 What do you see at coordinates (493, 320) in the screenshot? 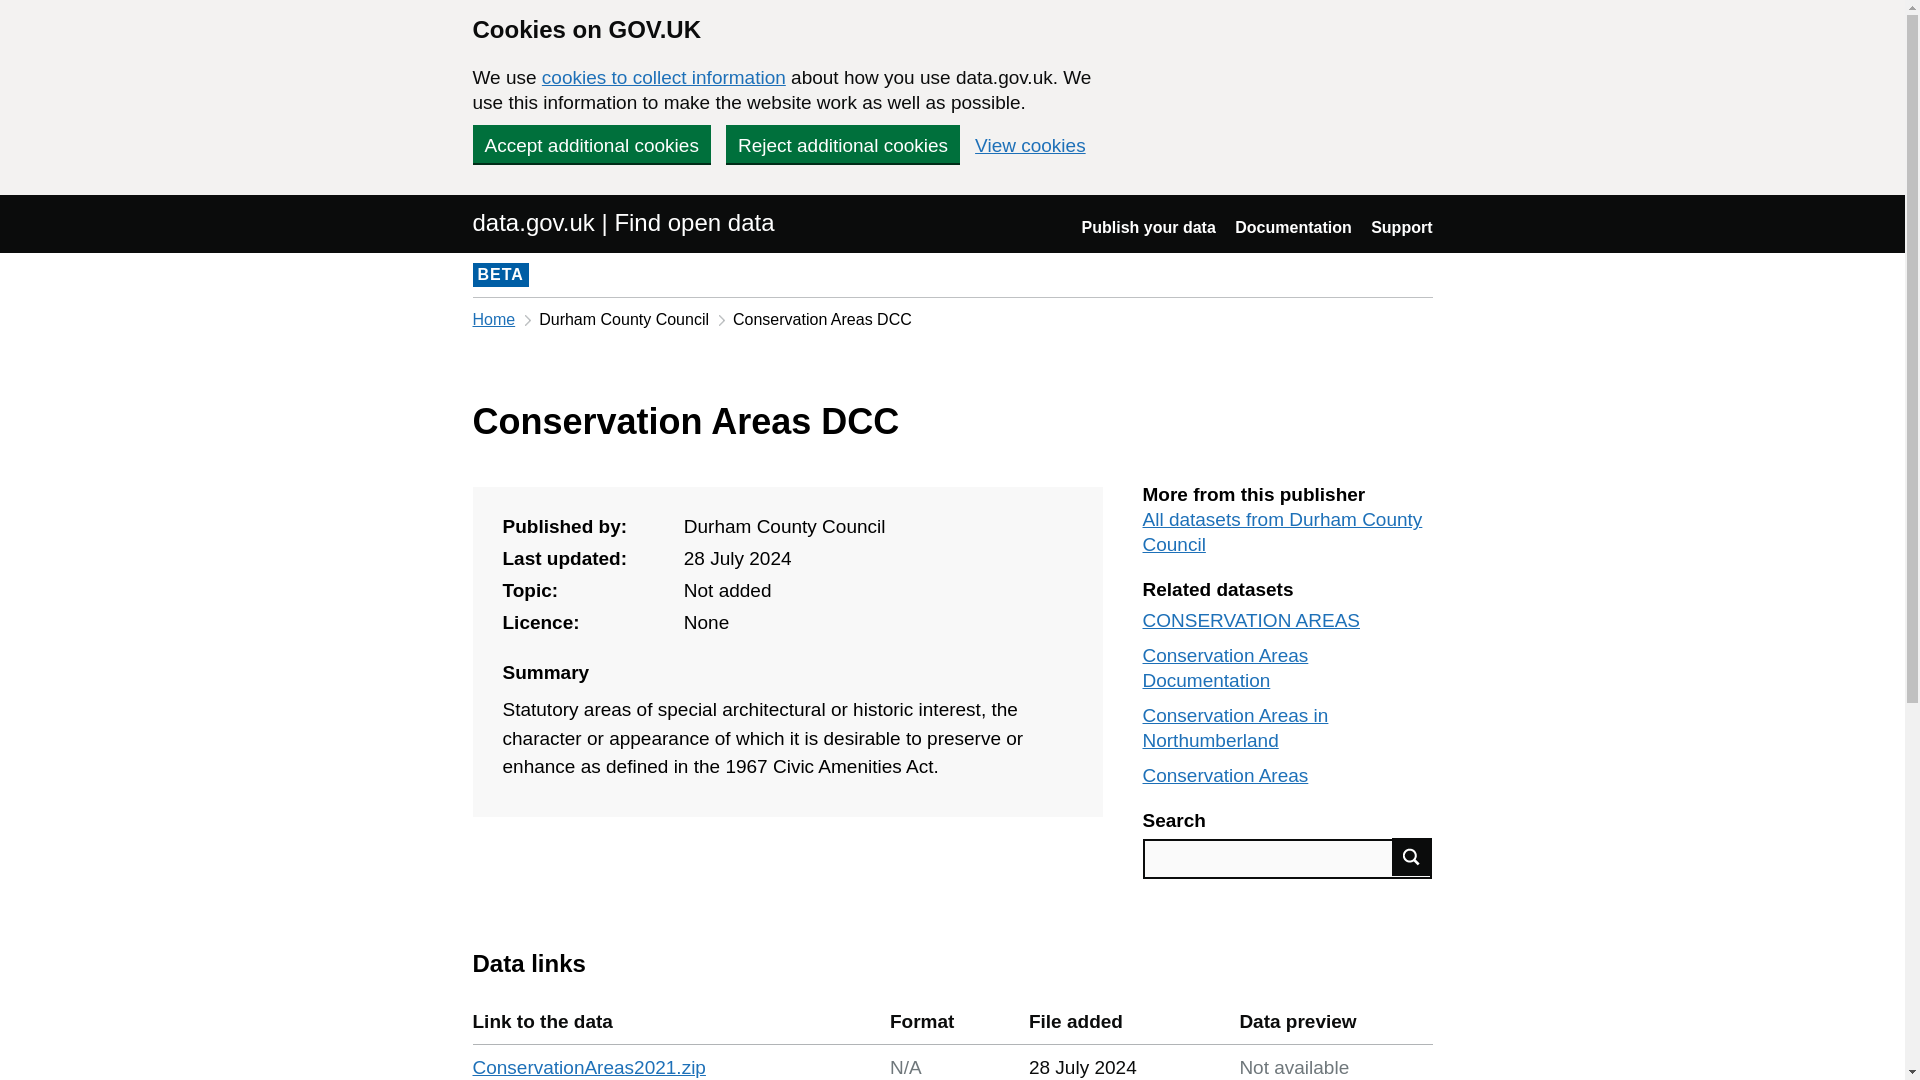
I see `Home` at bounding box center [493, 320].